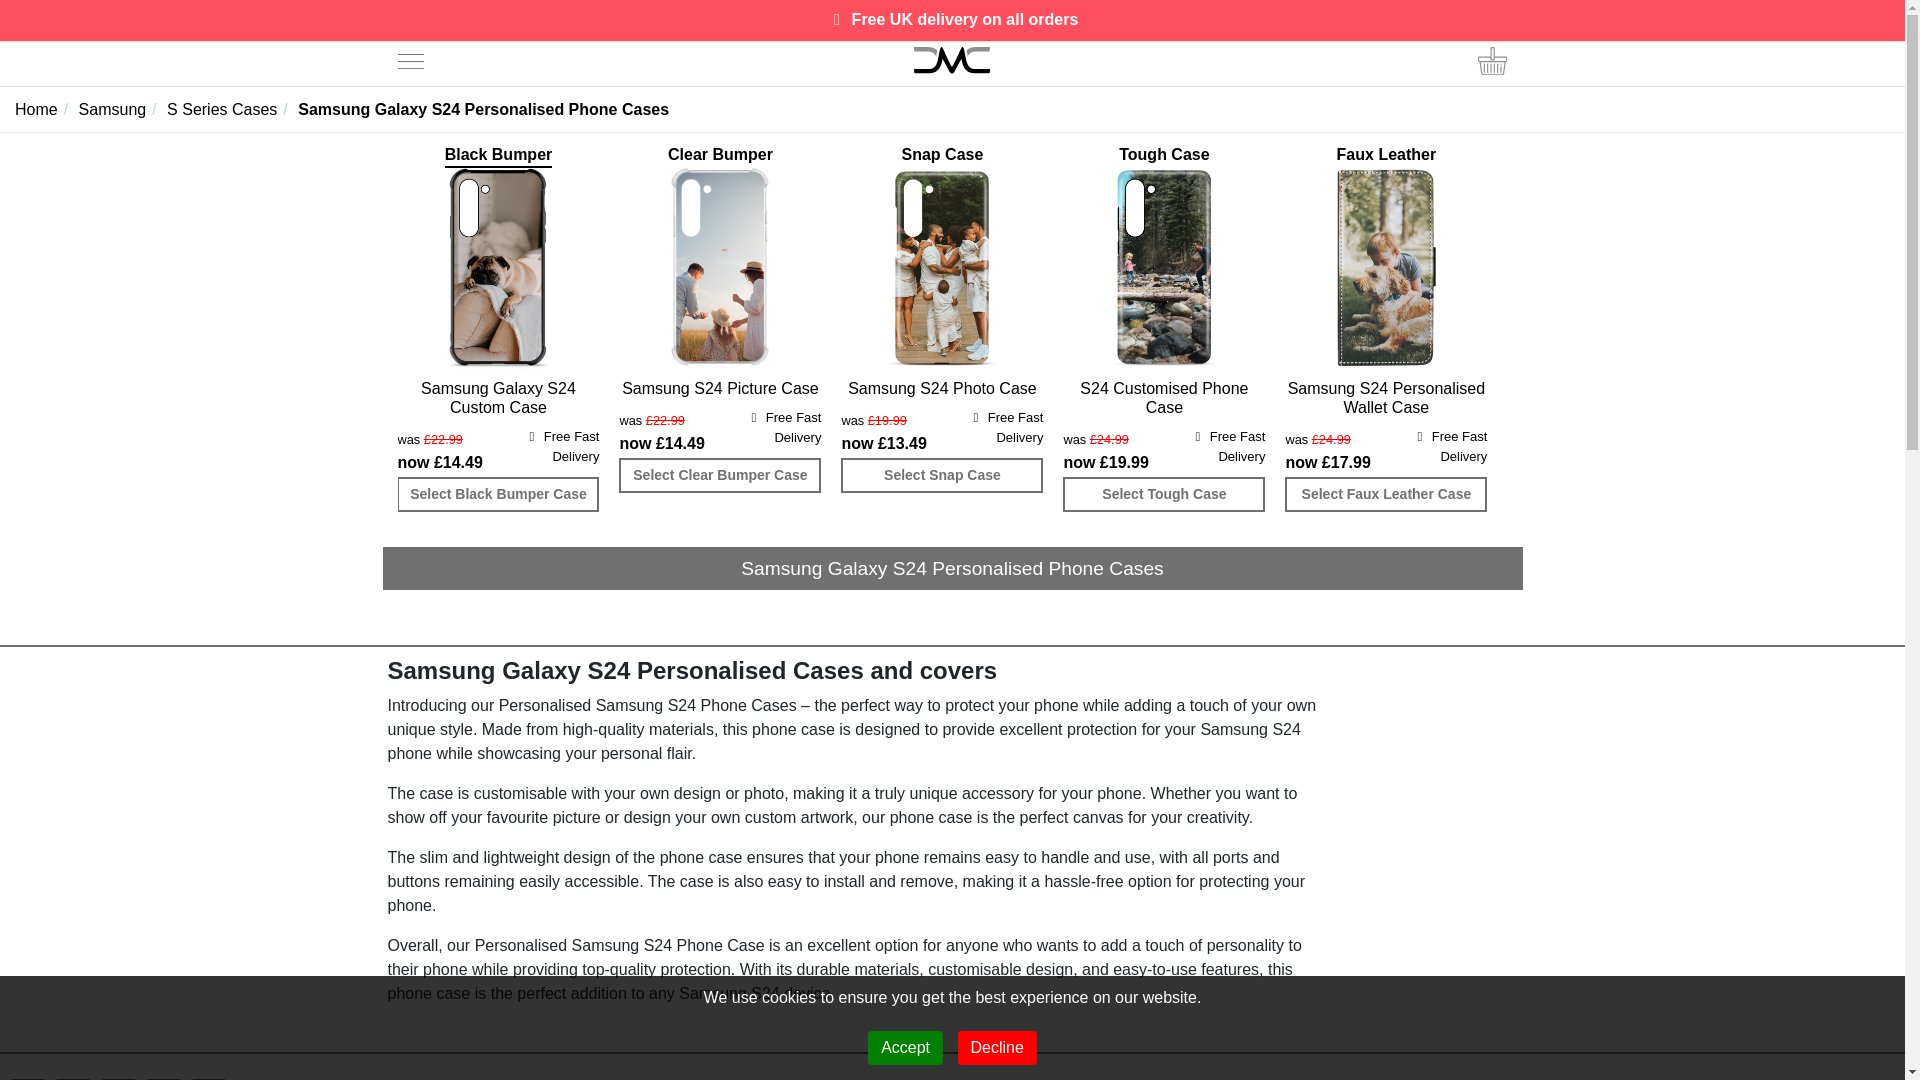  What do you see at coordinates (498, 398) in the screenshot?
I see `Samsung Galaxy S24 Custom Case` at bounding box center [498, 398].